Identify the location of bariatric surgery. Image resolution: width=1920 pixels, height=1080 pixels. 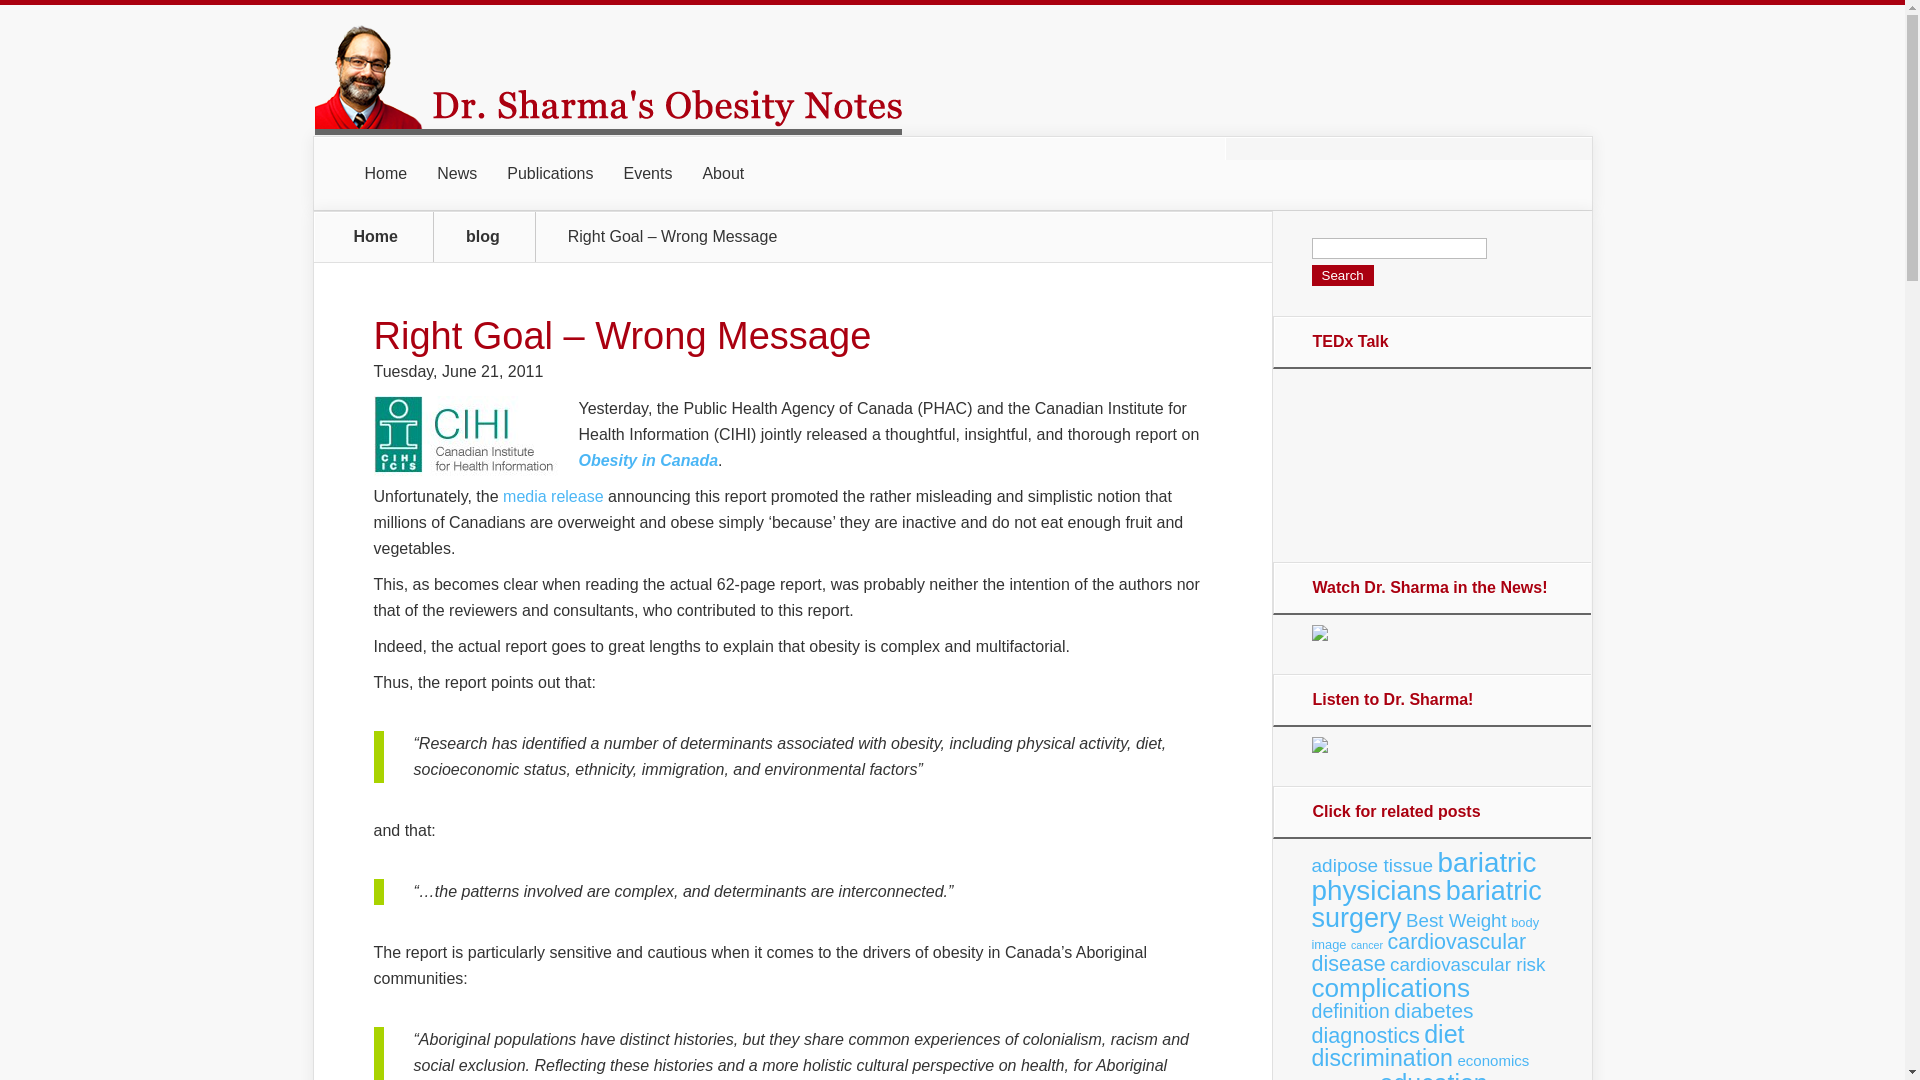
(1426, 904).